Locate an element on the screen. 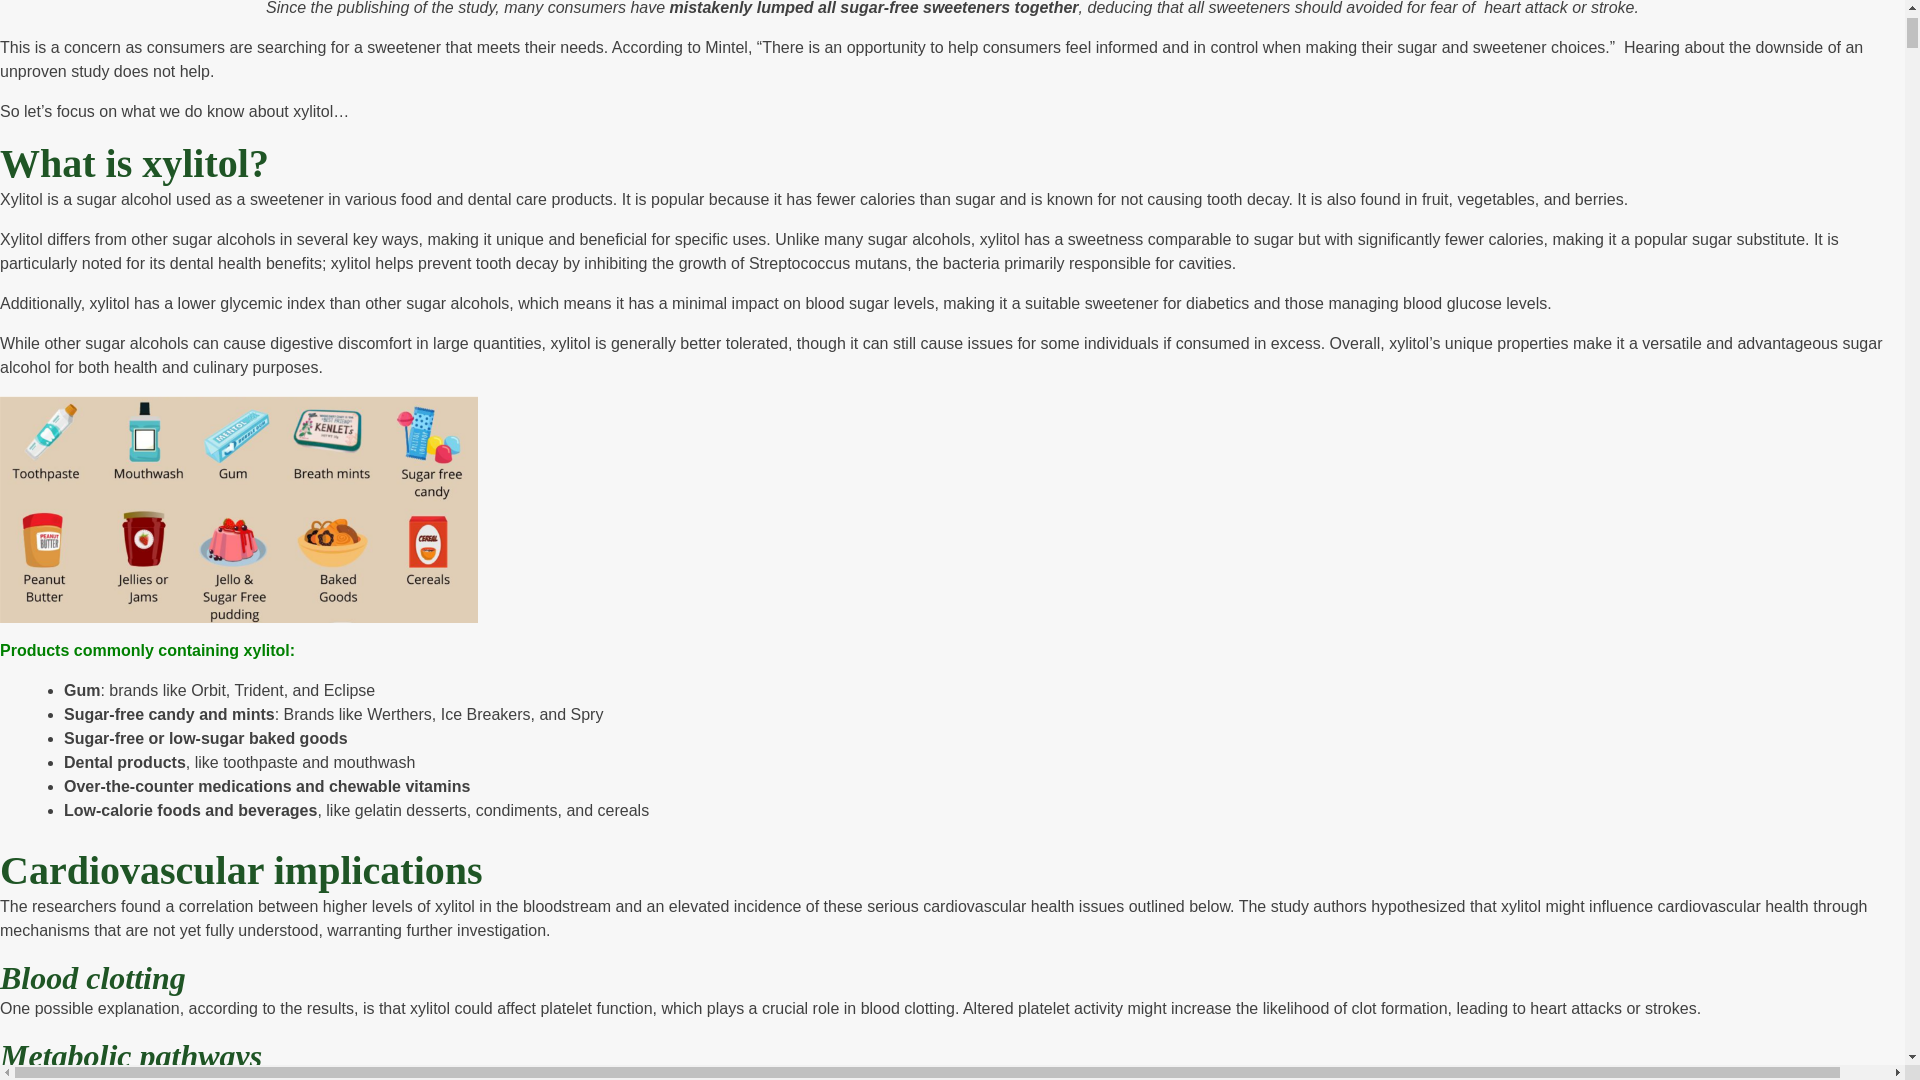 The height and width of the screenshot is (1080, 1920). unique metabolic pathway is located at coordinates (552, 1078).